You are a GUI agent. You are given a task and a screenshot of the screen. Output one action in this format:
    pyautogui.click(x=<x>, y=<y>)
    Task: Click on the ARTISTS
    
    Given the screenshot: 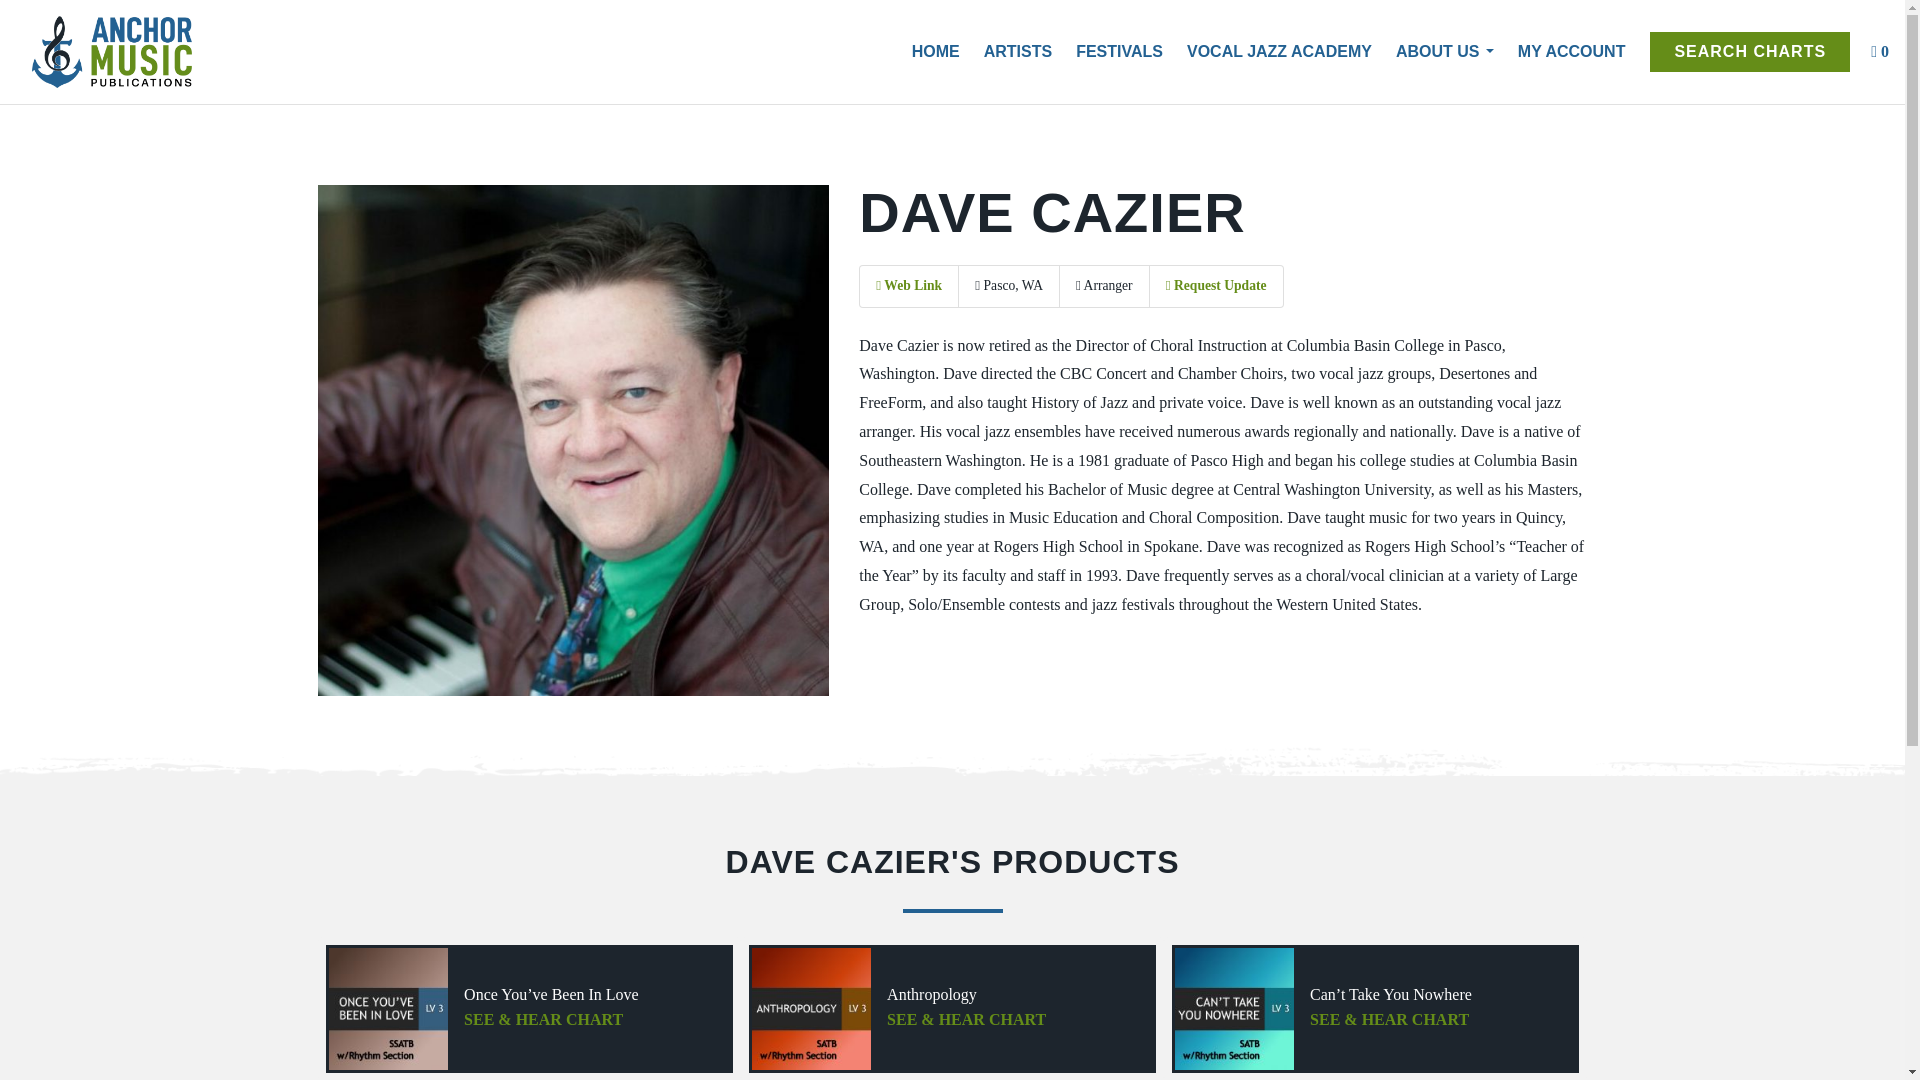 What is the action you would take?
    pyautogui.click(x=1006, y=52)
    